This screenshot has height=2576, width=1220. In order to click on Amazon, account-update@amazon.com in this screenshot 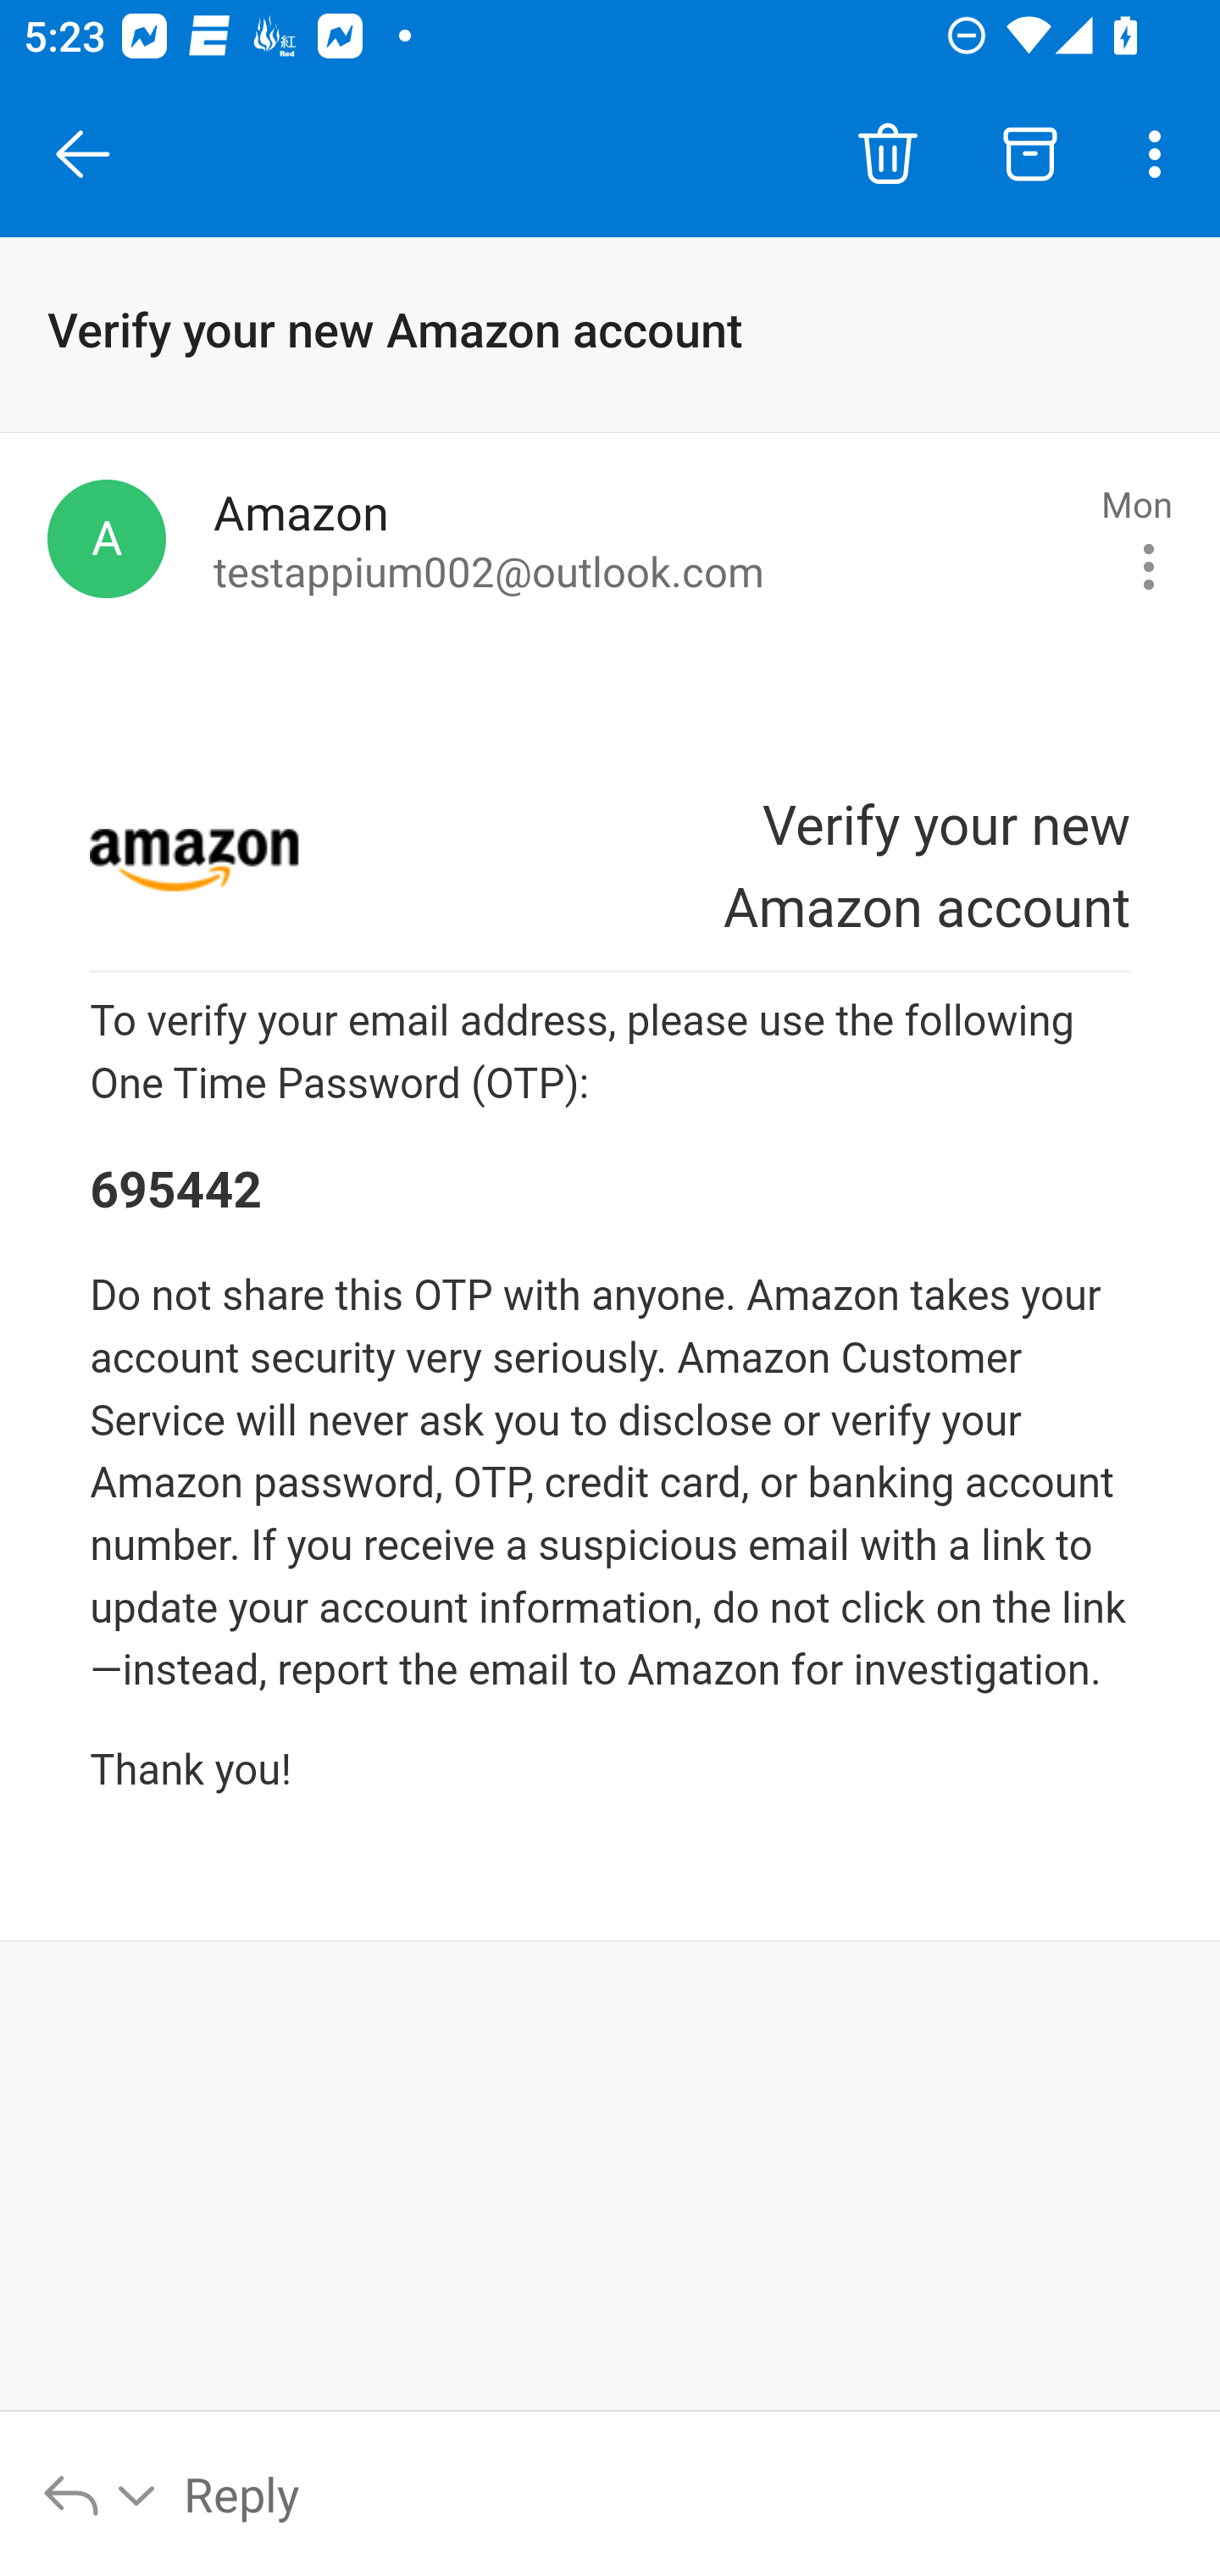, I will do `click(107, 538)`.